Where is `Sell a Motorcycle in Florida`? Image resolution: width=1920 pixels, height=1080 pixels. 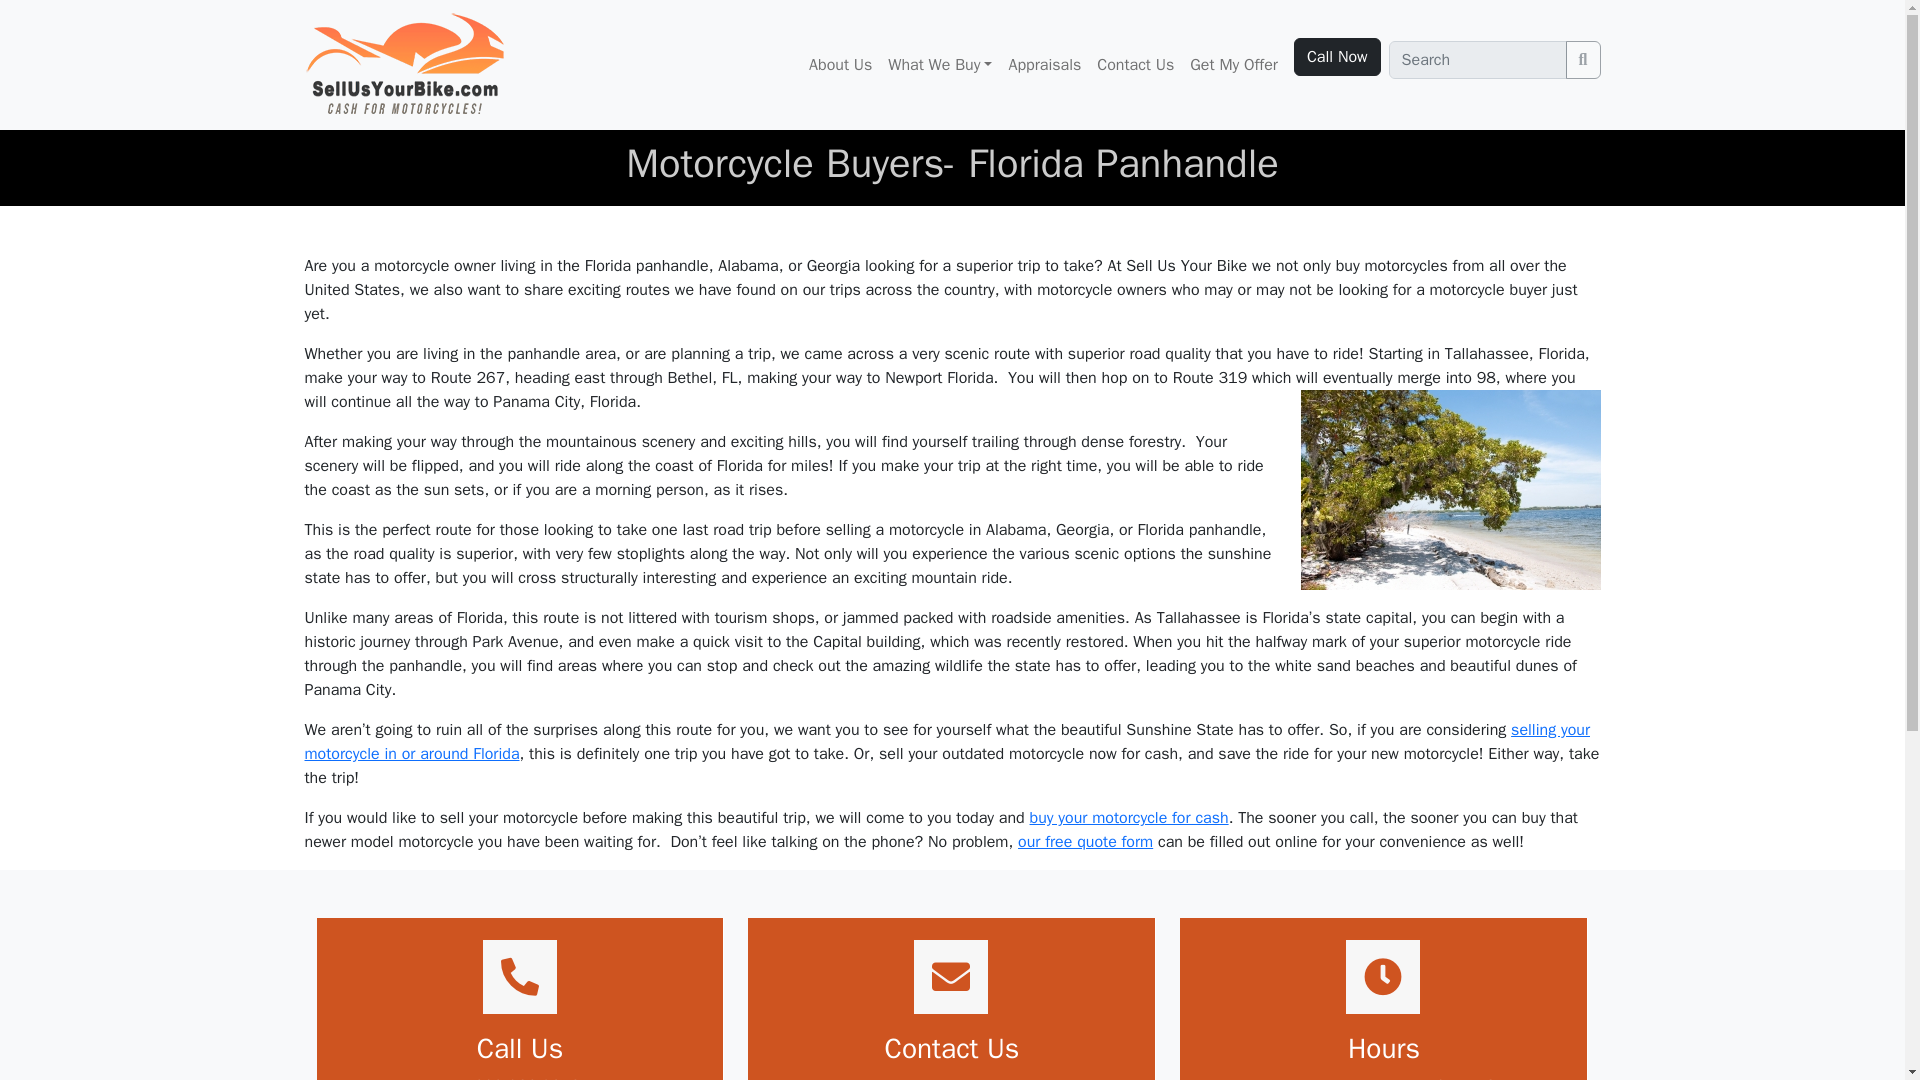
Sell a Motorcycle in Florida is located at coordinates (946, 742).